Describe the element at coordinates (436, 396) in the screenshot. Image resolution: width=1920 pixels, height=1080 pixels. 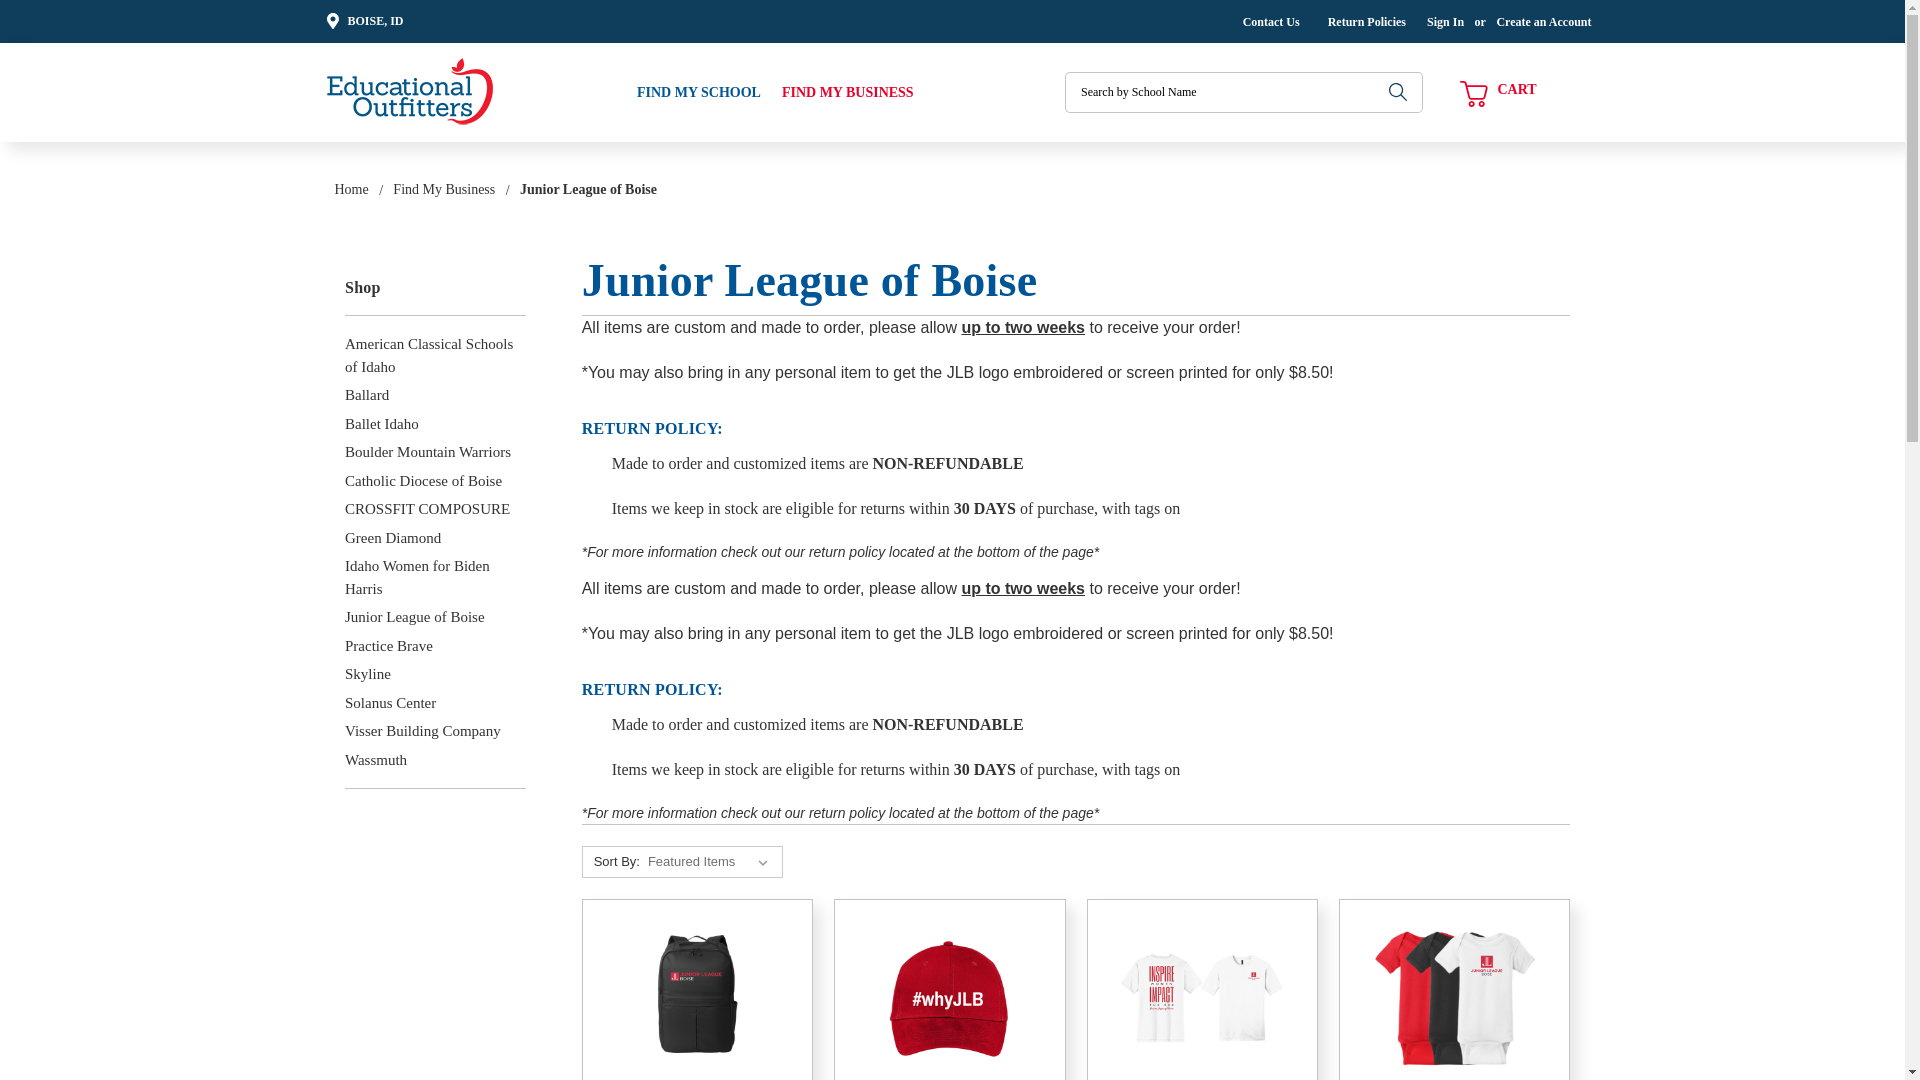
I see `Ballard` at that location.